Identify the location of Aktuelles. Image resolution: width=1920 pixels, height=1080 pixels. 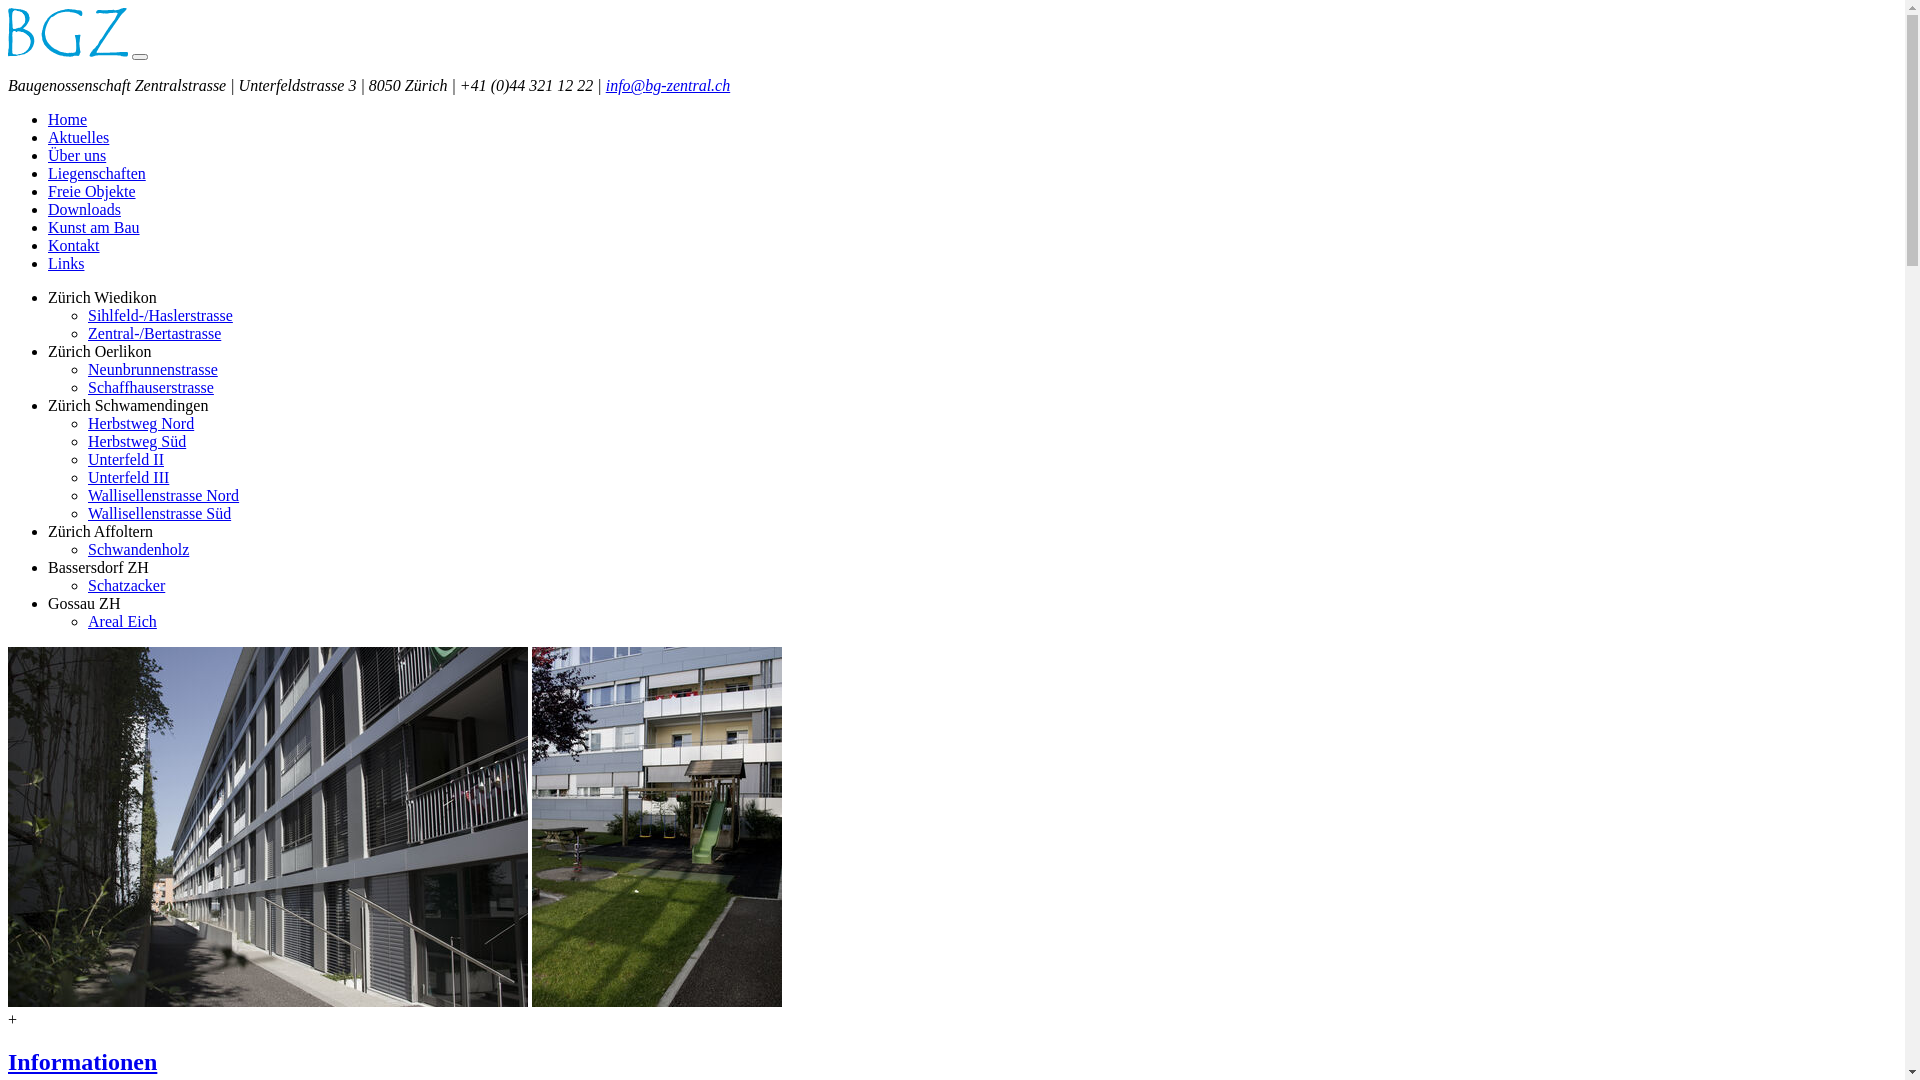
(78, 138).